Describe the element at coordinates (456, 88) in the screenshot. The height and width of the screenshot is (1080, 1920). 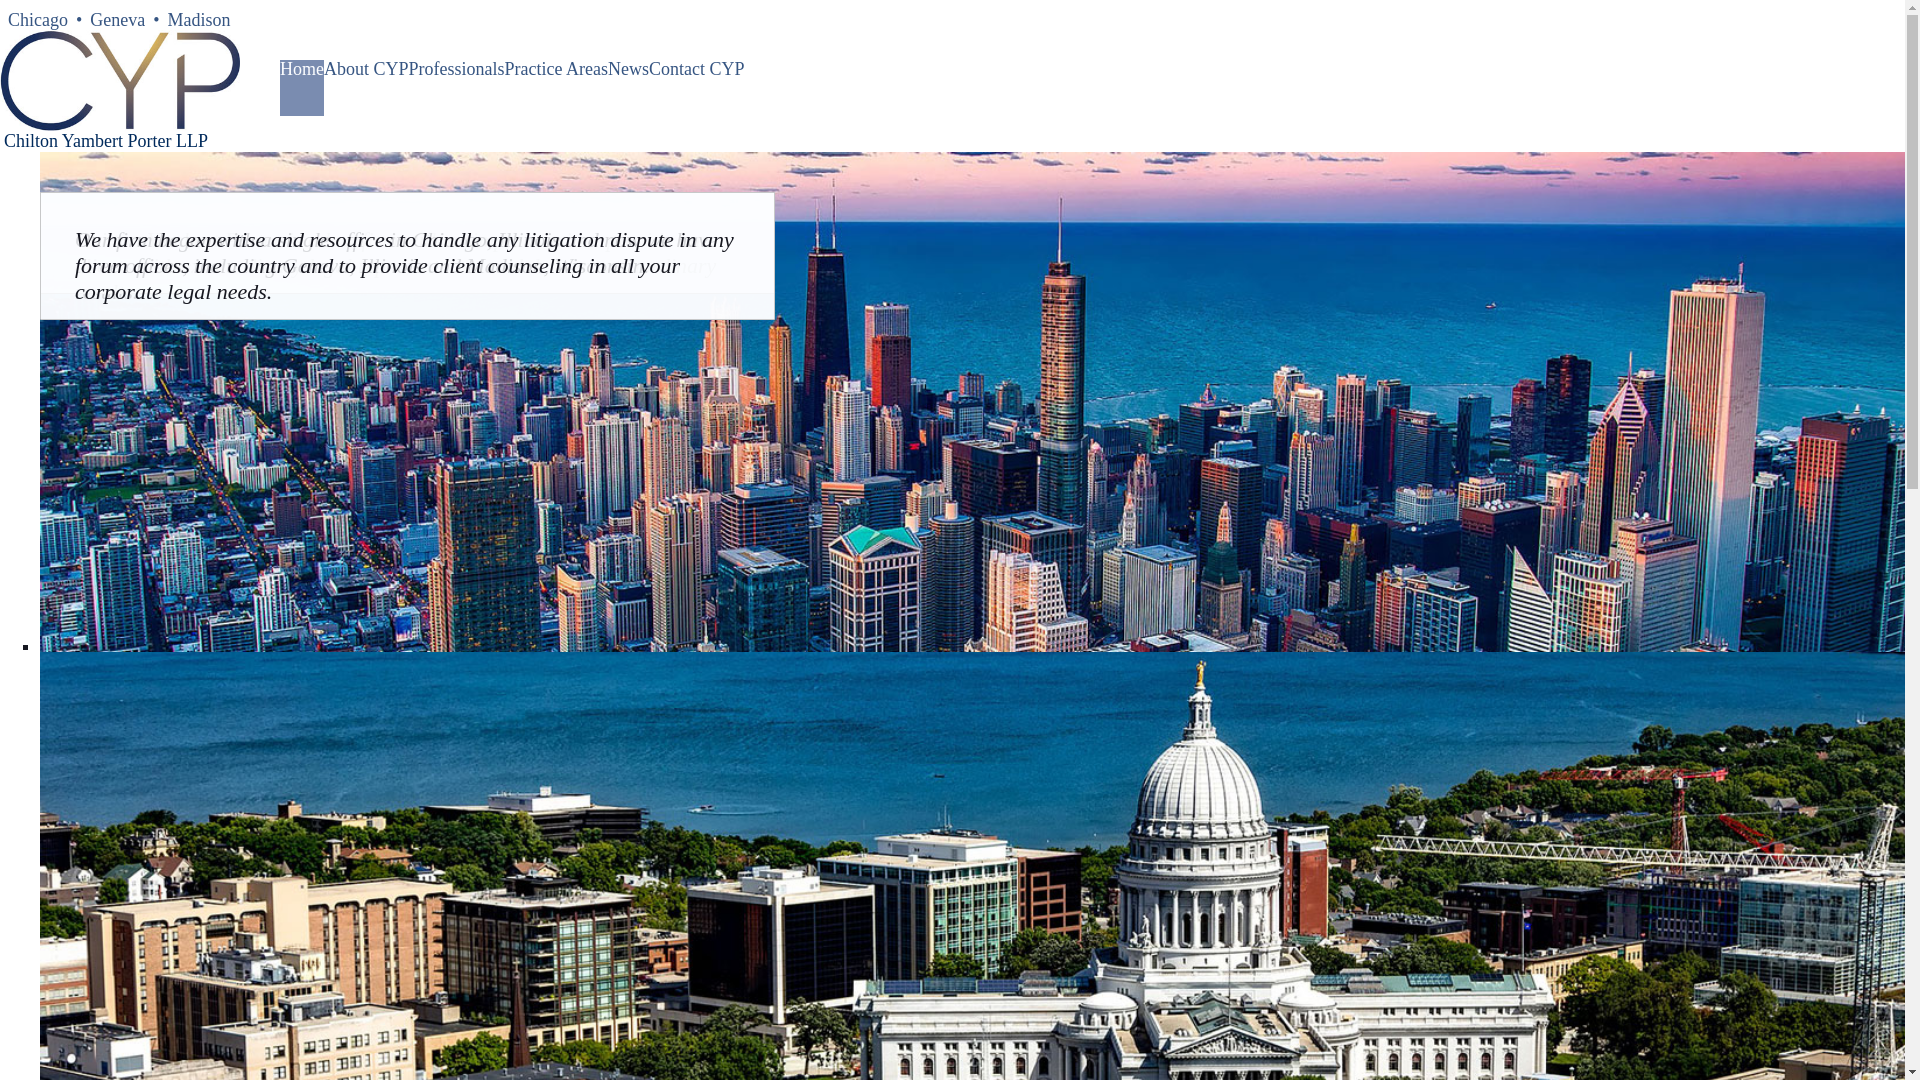
I see `Professionals` at that location.